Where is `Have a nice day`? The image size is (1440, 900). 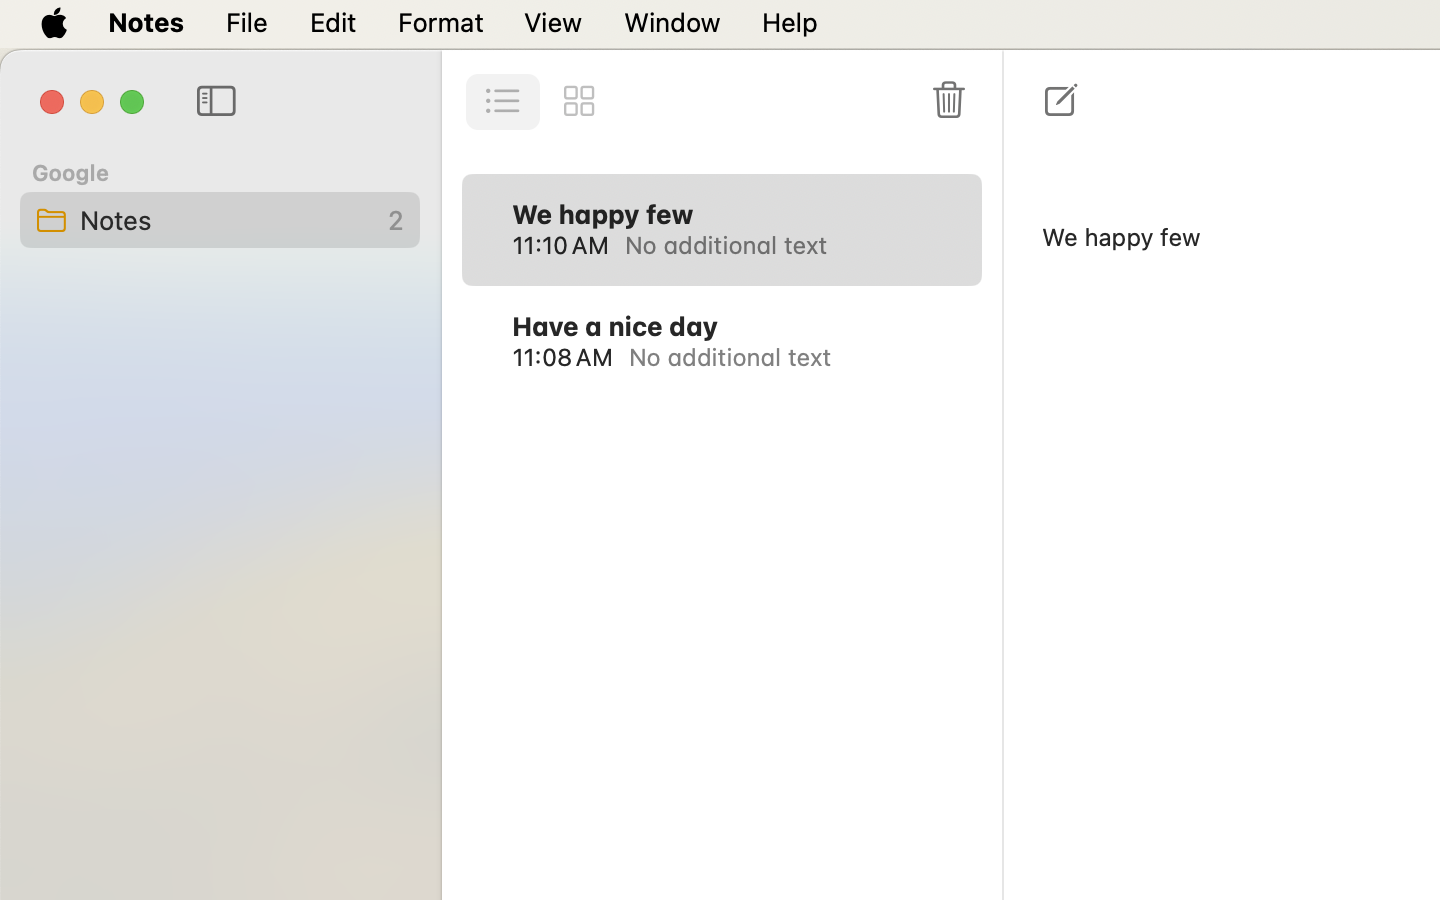
Have a nice day is located at coordinates (615, 326).